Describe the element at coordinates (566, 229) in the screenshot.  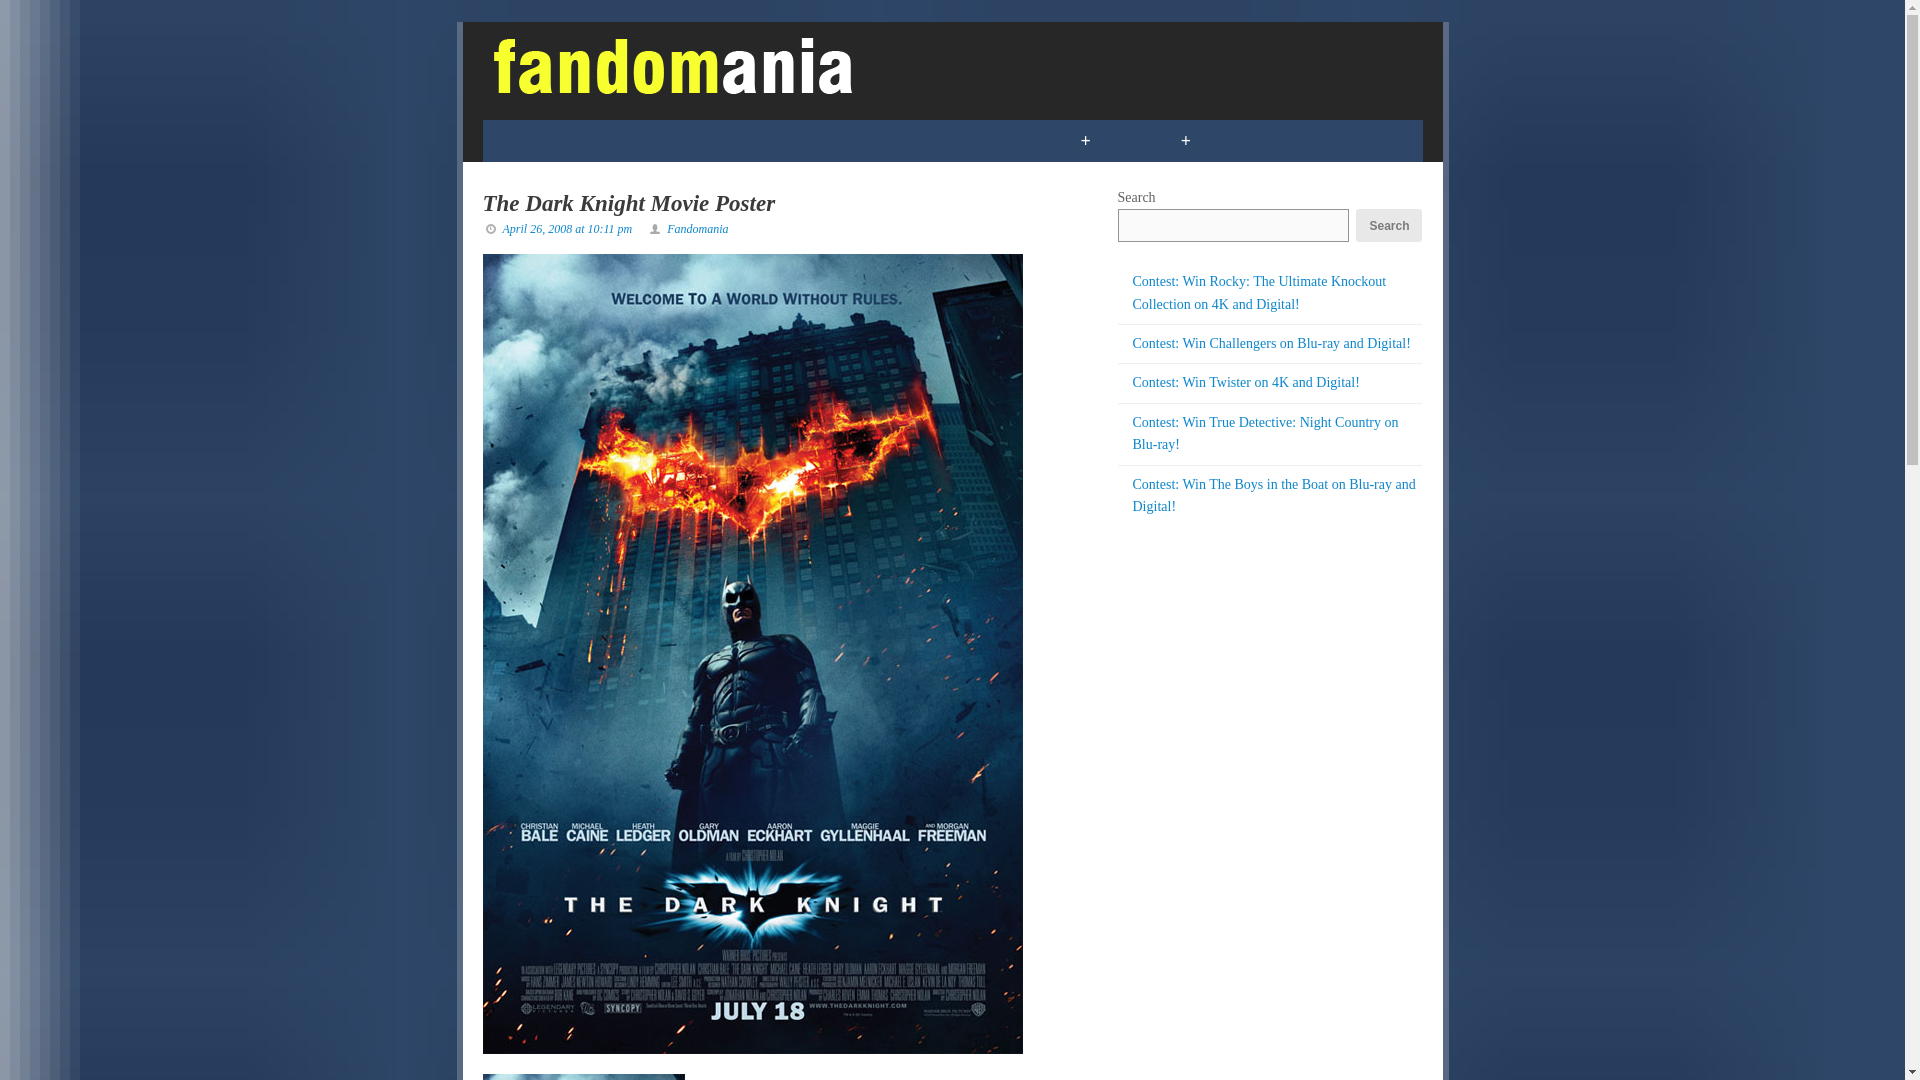
I see `April 26, 2008 at 10:11 pm` at that location.